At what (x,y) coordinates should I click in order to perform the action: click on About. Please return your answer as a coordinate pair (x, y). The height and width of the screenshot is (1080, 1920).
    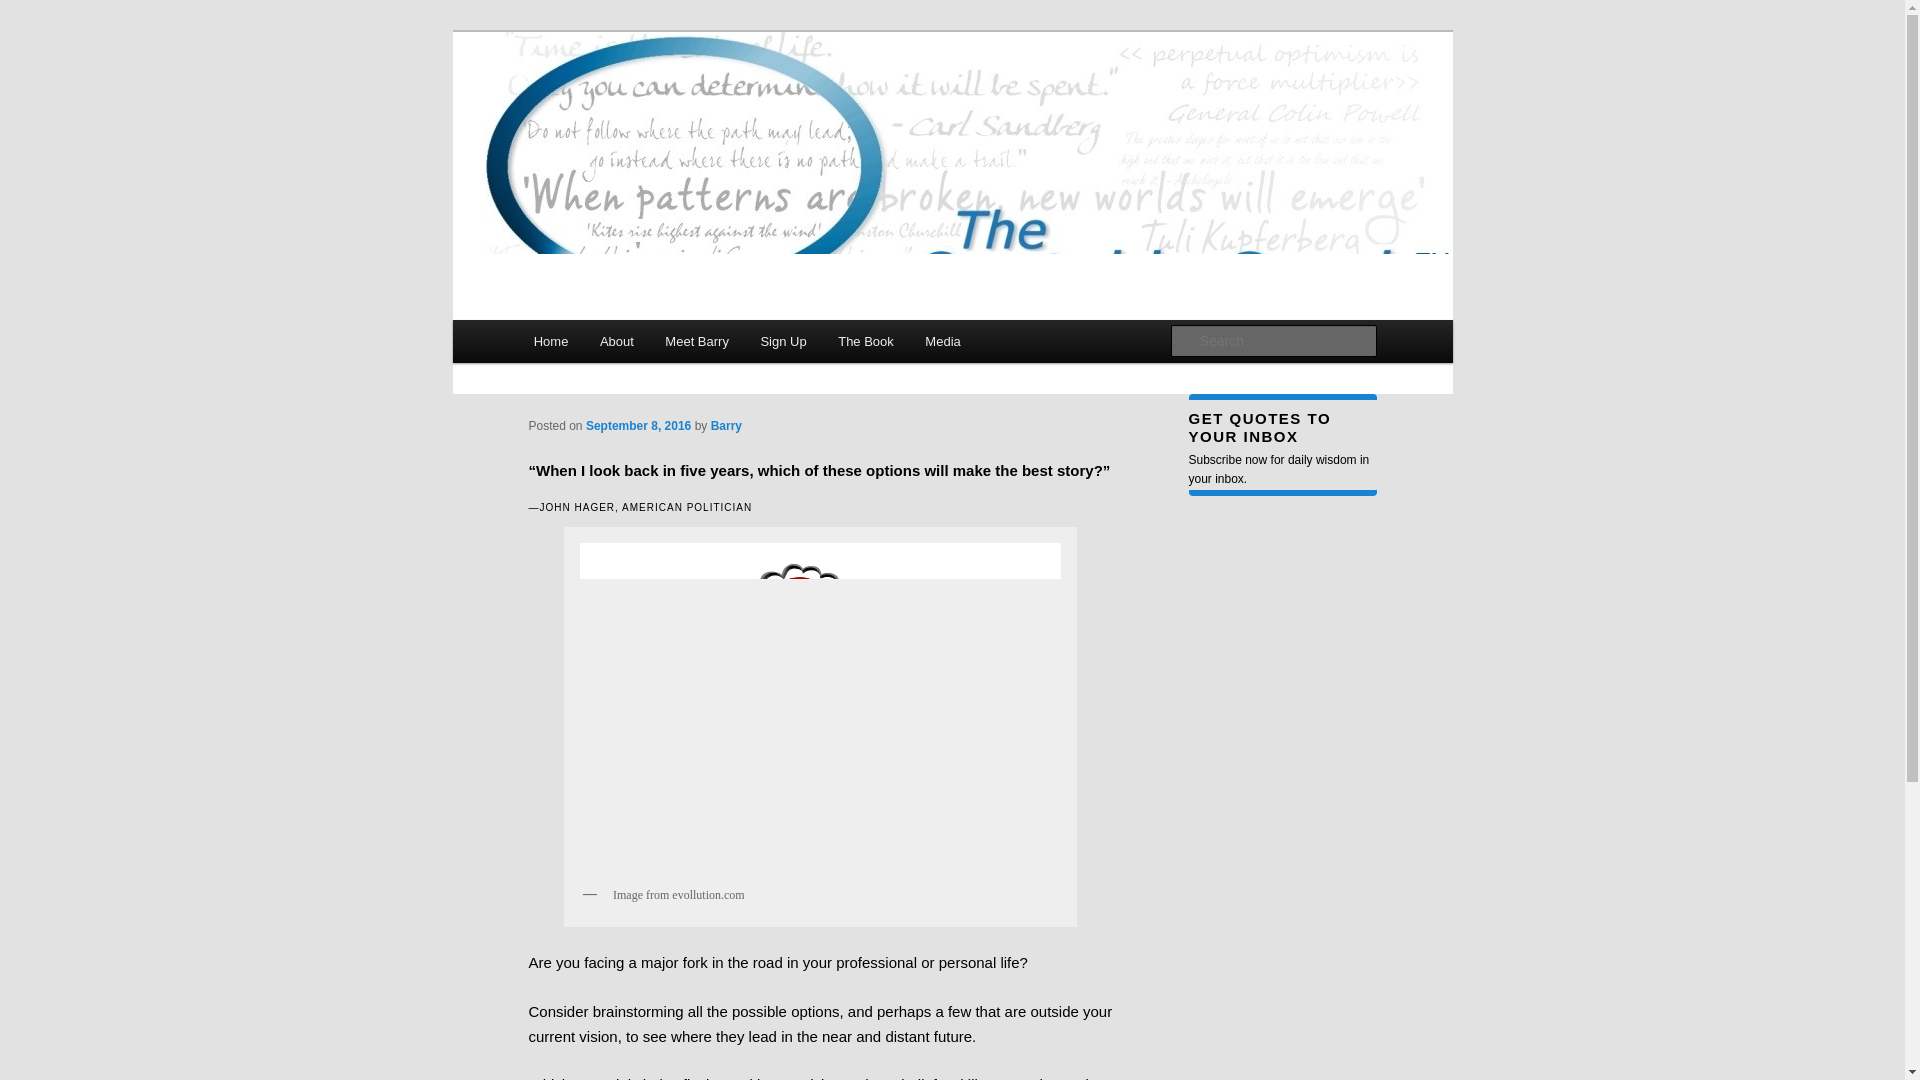
    Looking at the image, I should click on (616, 340).